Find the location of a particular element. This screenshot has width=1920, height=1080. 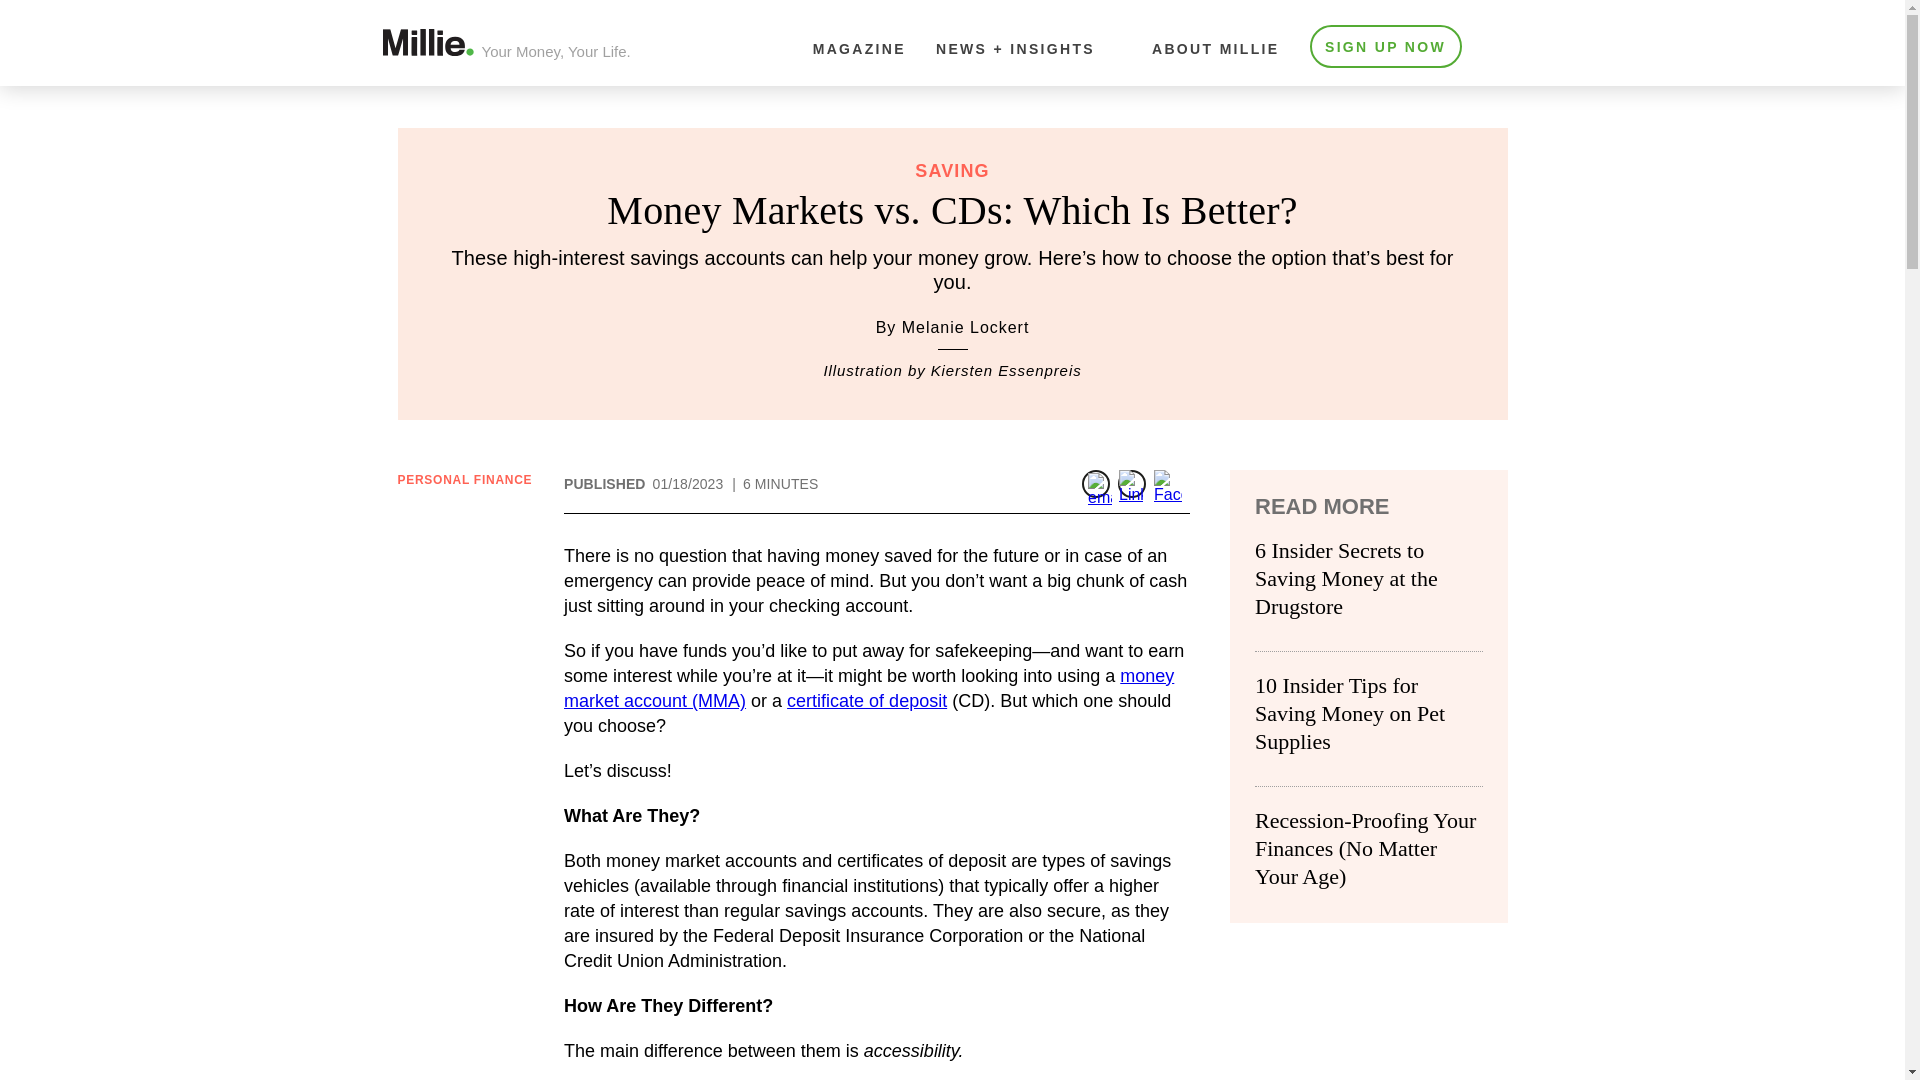

ABOUT MILLIE is located at coordinates (1216, 49).